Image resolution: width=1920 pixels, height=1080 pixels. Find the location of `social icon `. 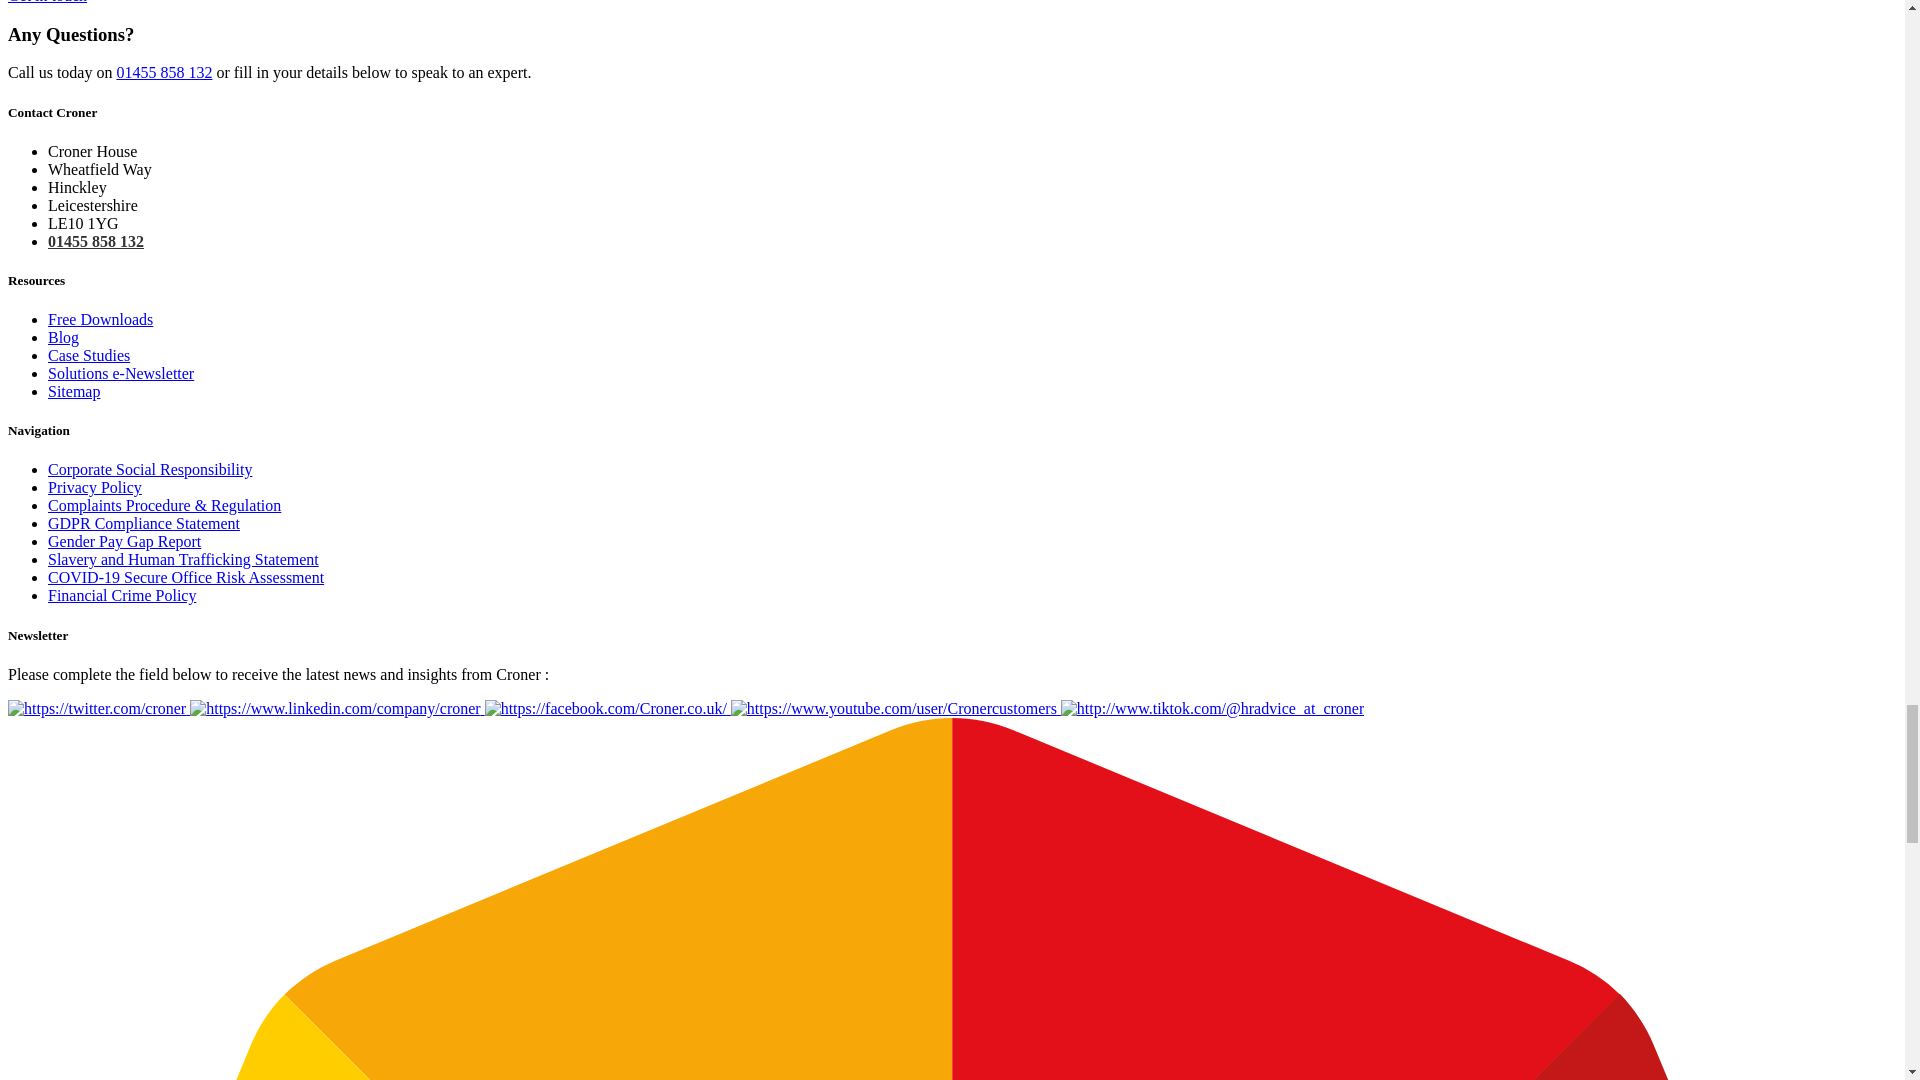

social icon  is located at coordinates (98, 708).